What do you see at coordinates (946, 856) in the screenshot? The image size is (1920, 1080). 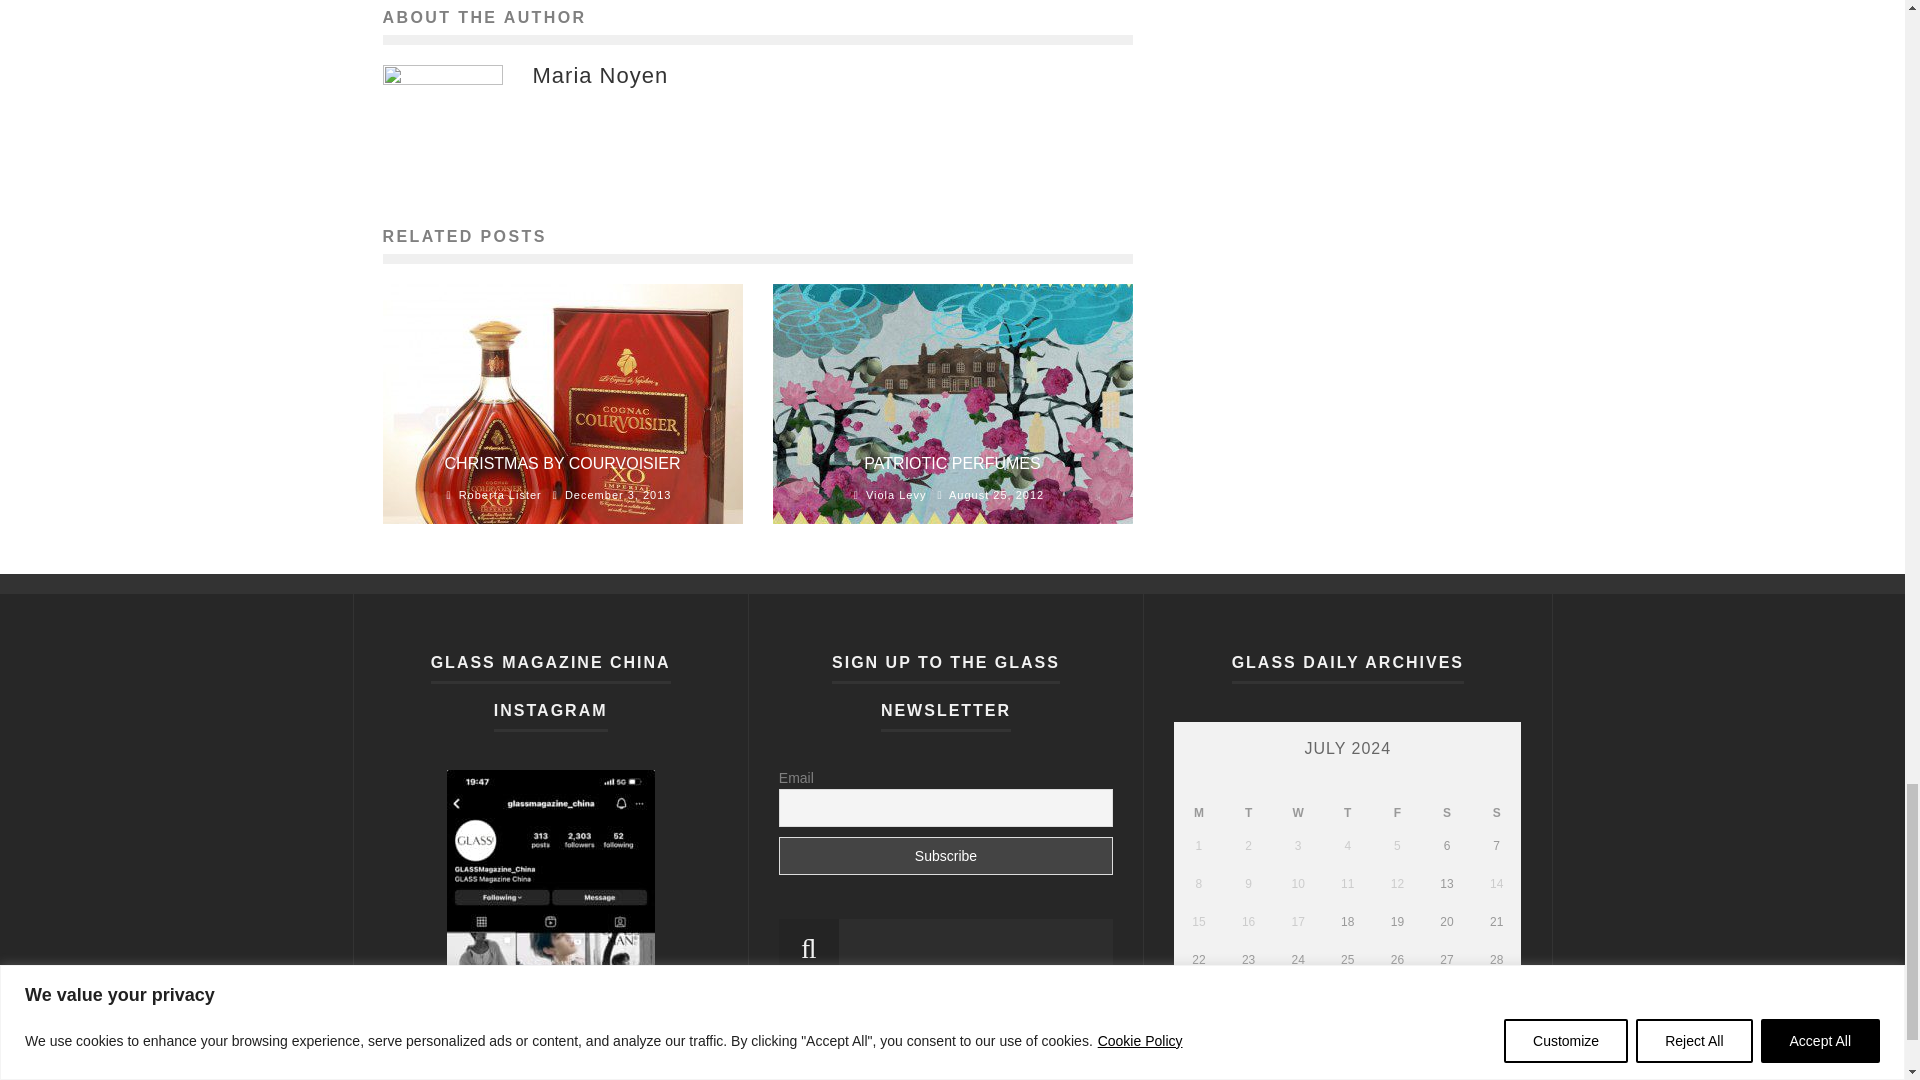 I see `Subscribe` at bounding box center [946, 856].